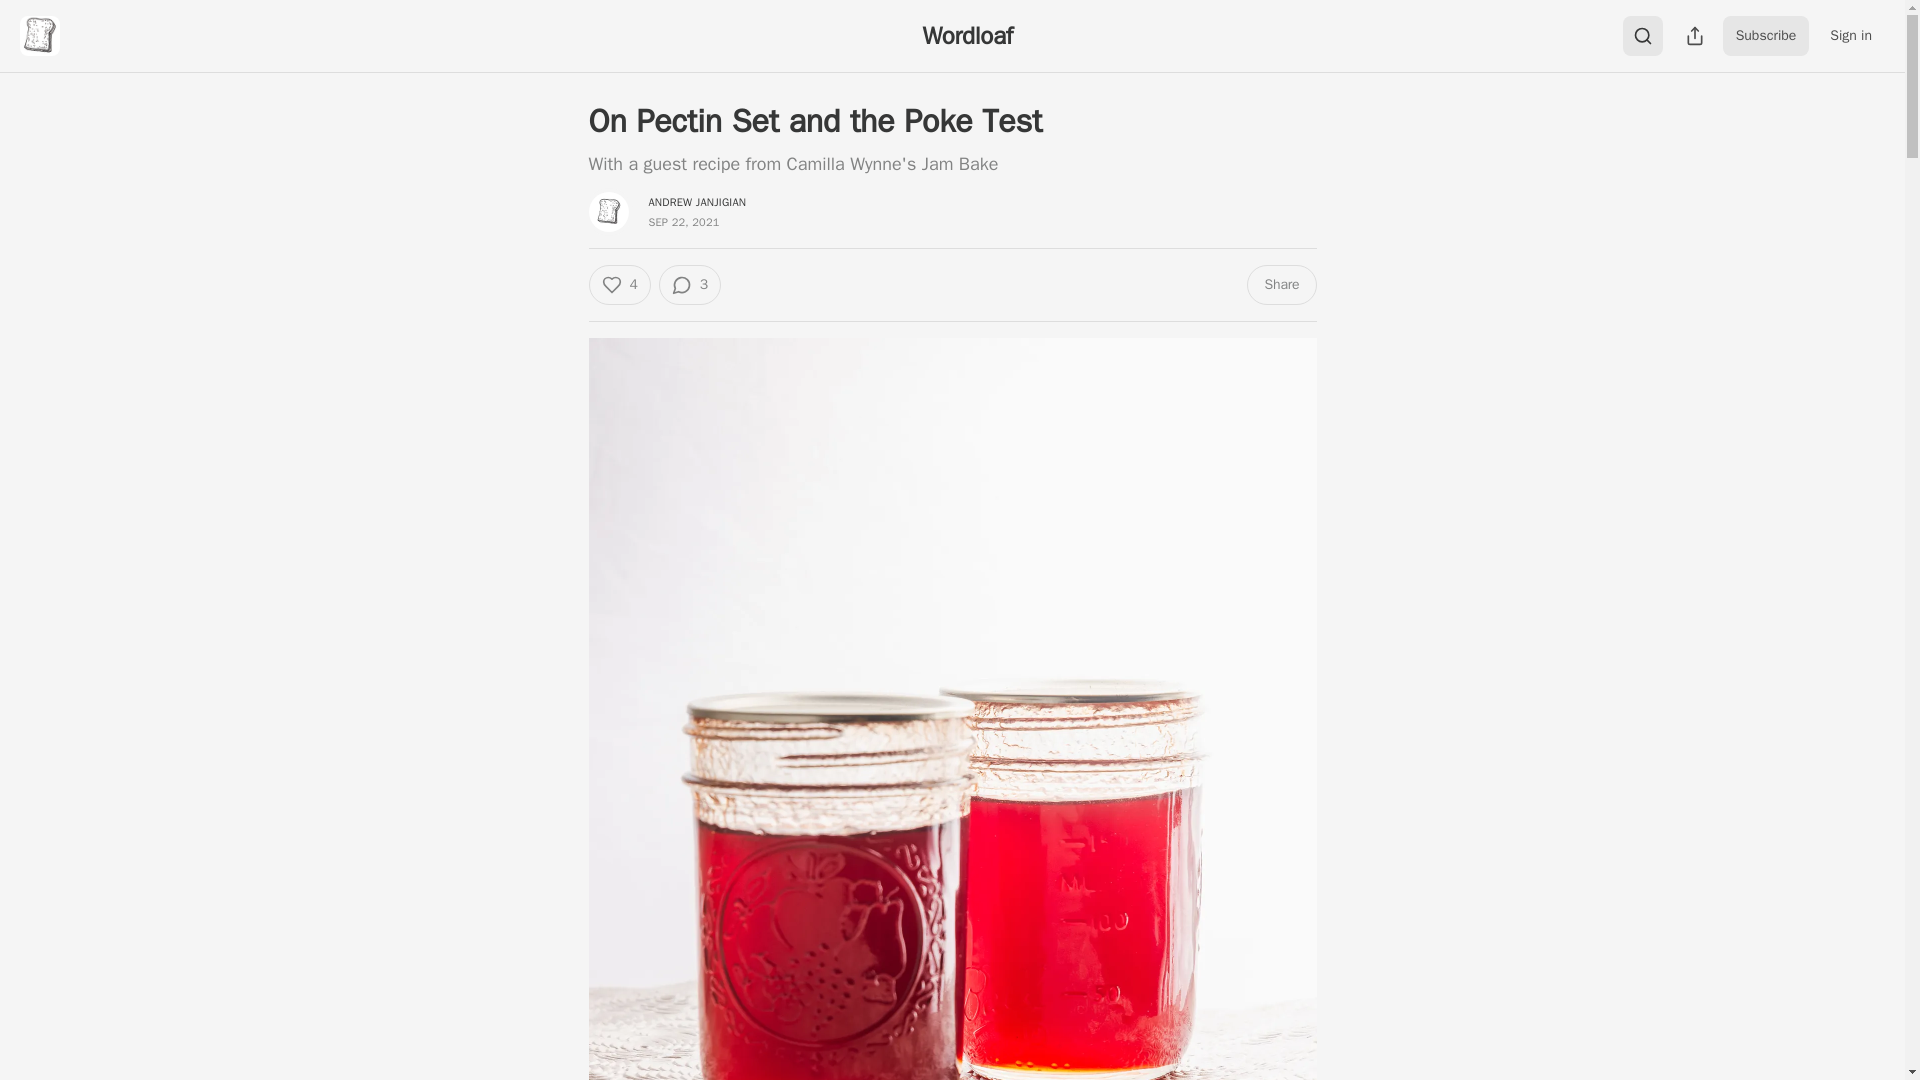 The image size is (1920, 1080). I want to click on Sign in, so click(1850, 36).